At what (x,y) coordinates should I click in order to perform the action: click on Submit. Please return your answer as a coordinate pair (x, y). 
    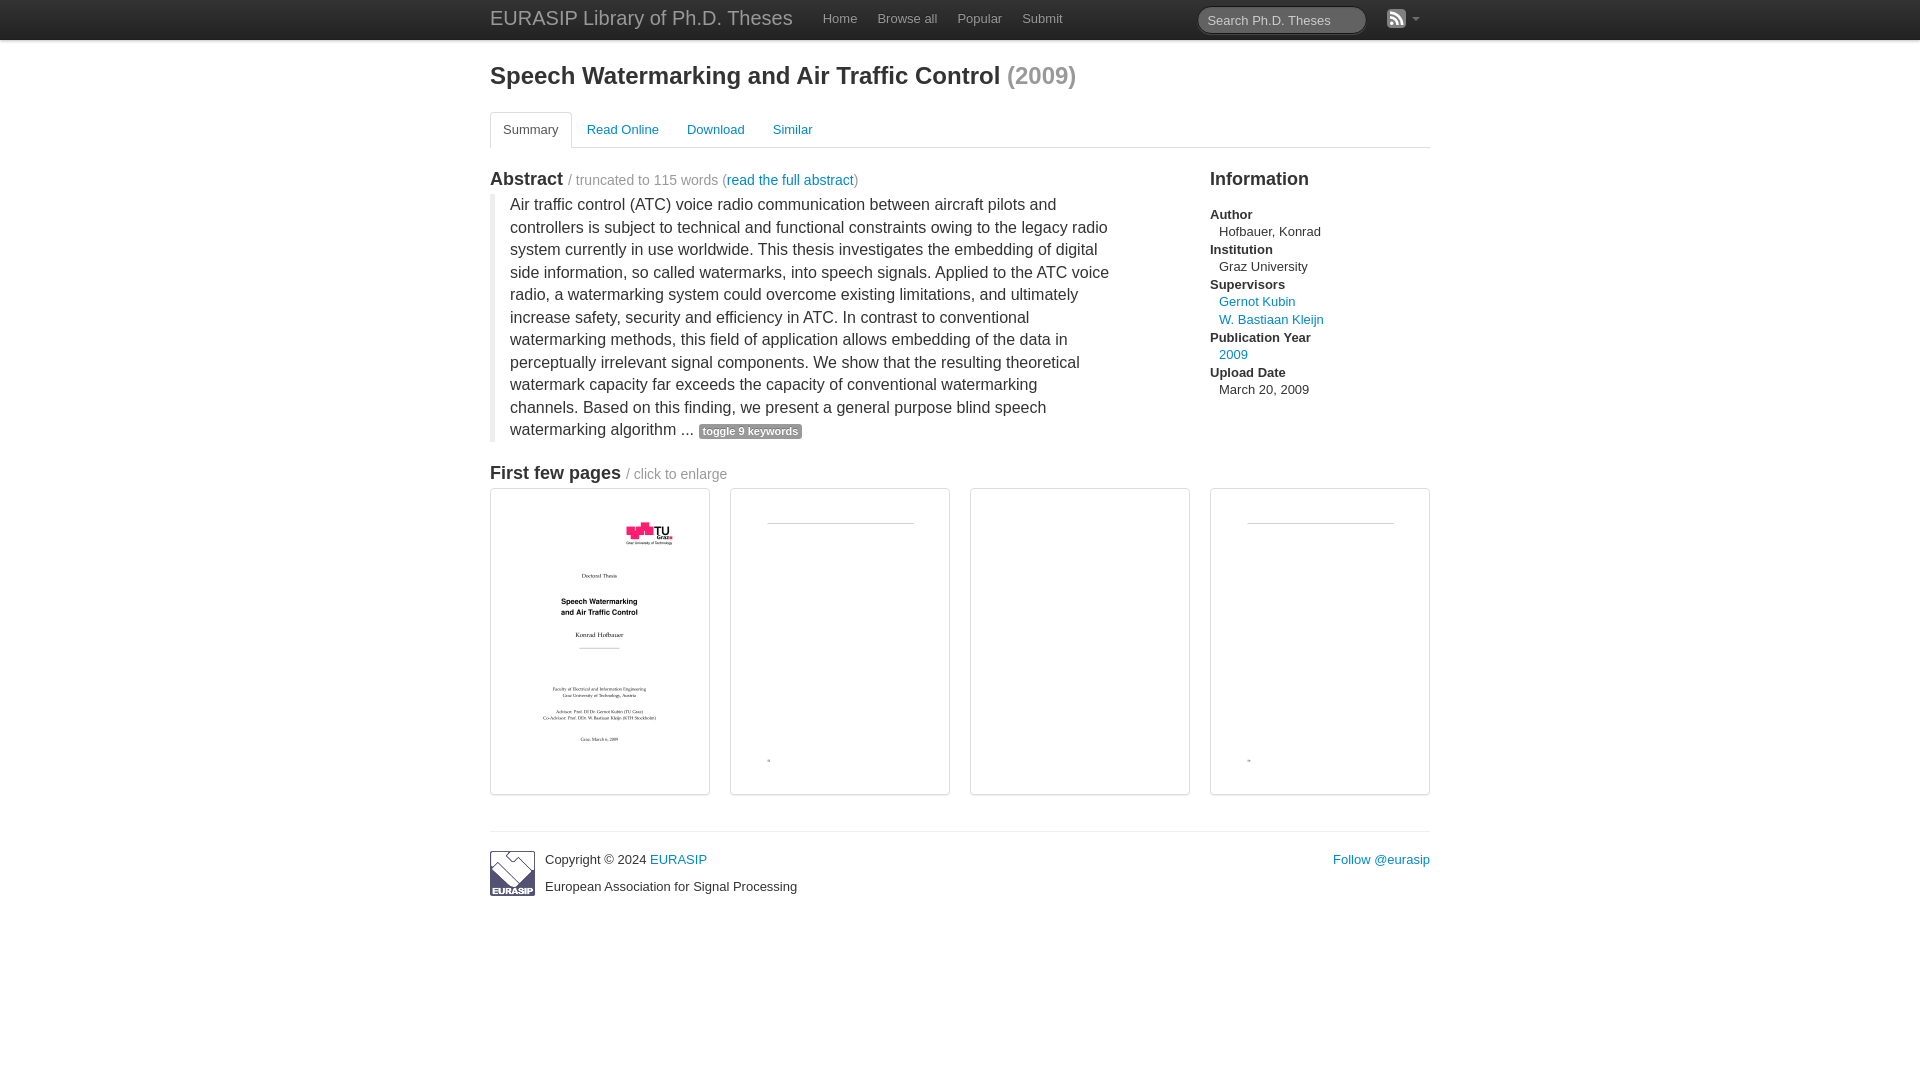
    Looking at the image, I should click on (1041, 19).